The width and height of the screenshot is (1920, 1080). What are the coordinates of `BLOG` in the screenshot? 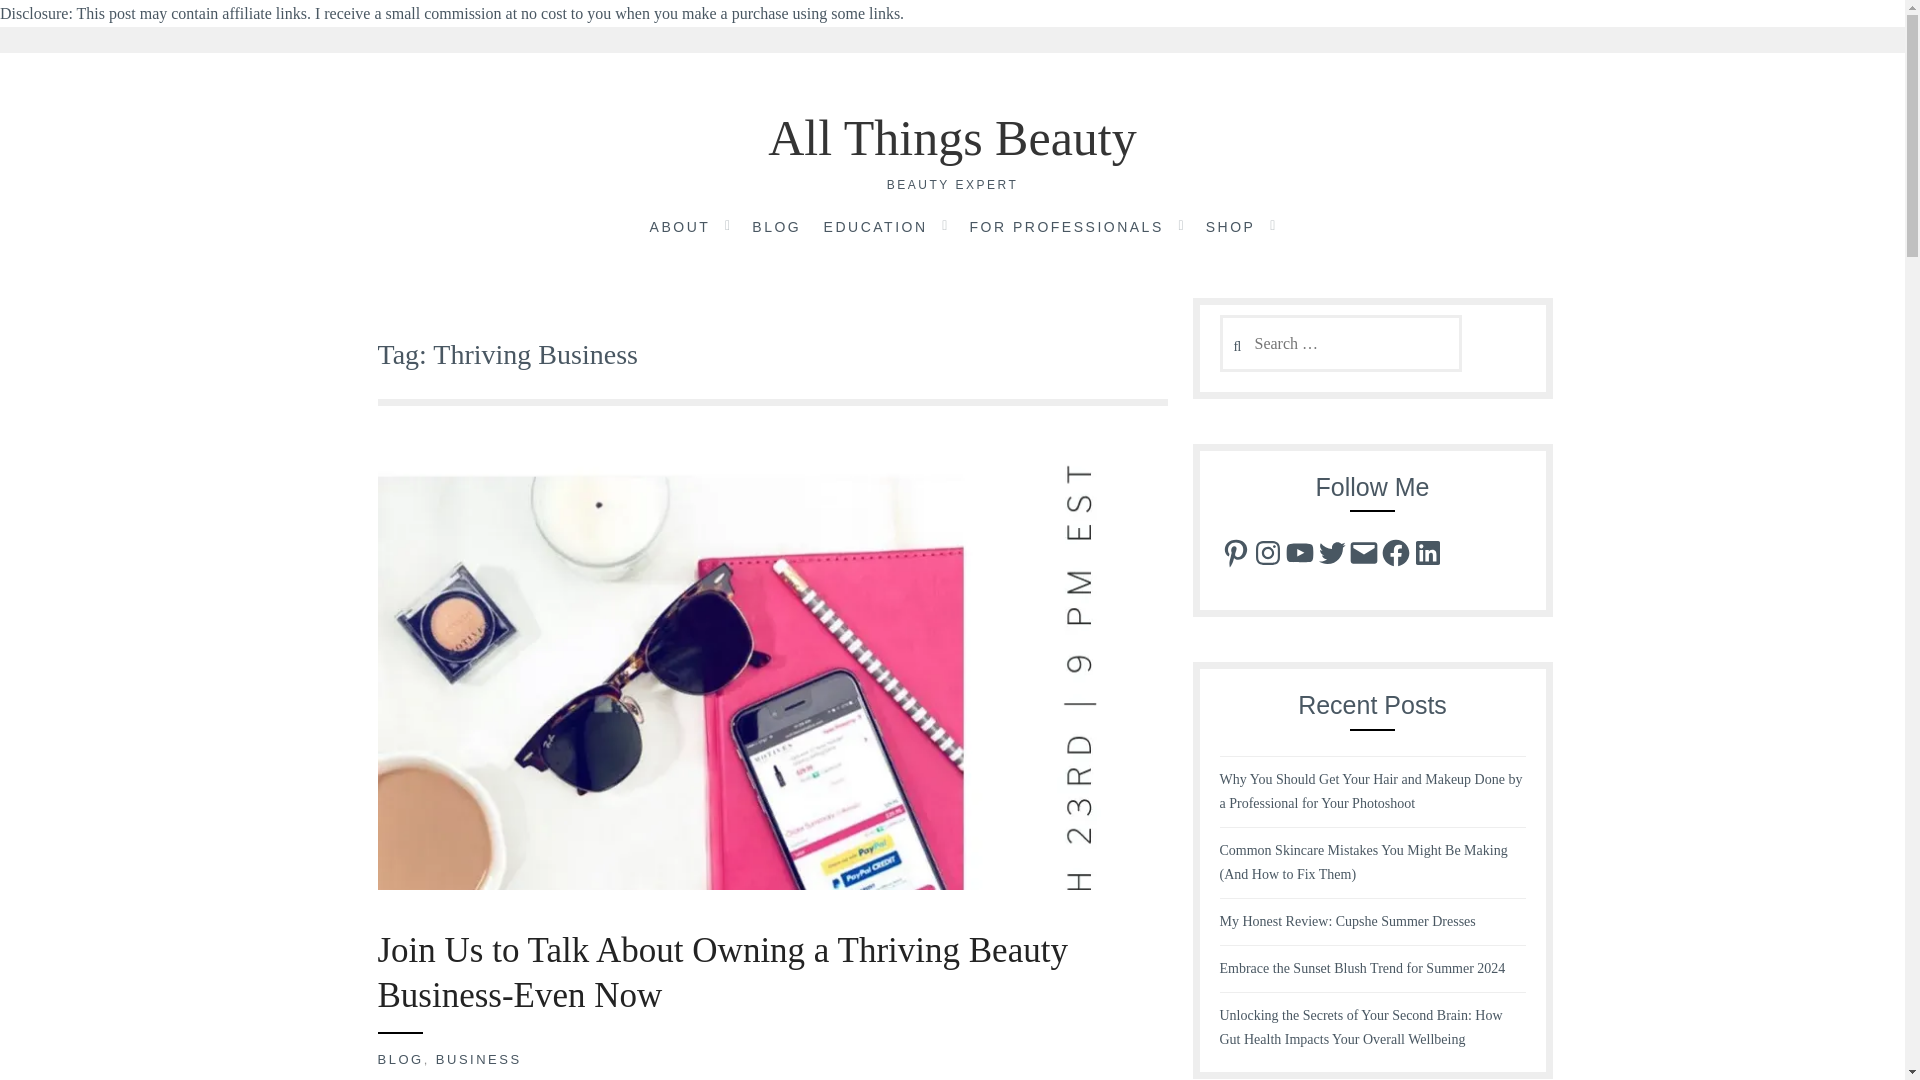 It's located at (776, 228).